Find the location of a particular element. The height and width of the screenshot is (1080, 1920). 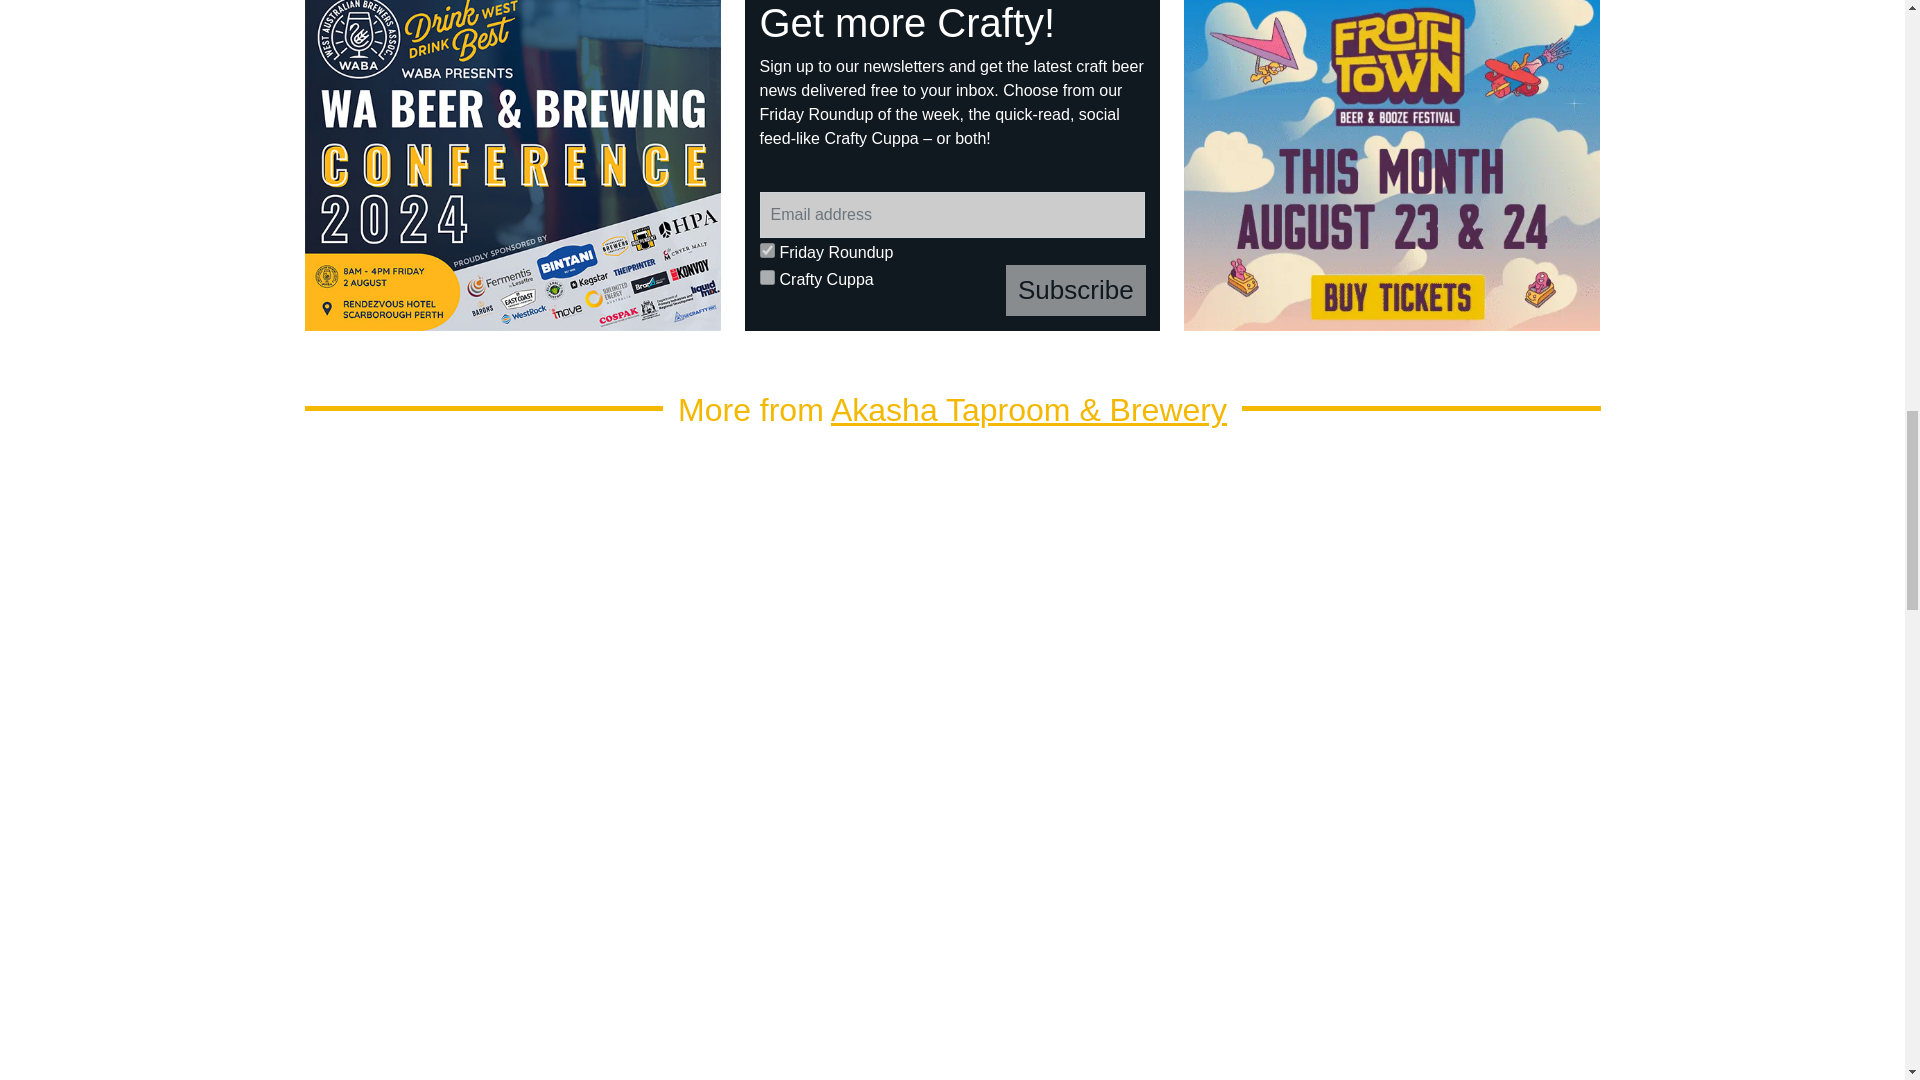

friday is located at coordinates (768, 250).